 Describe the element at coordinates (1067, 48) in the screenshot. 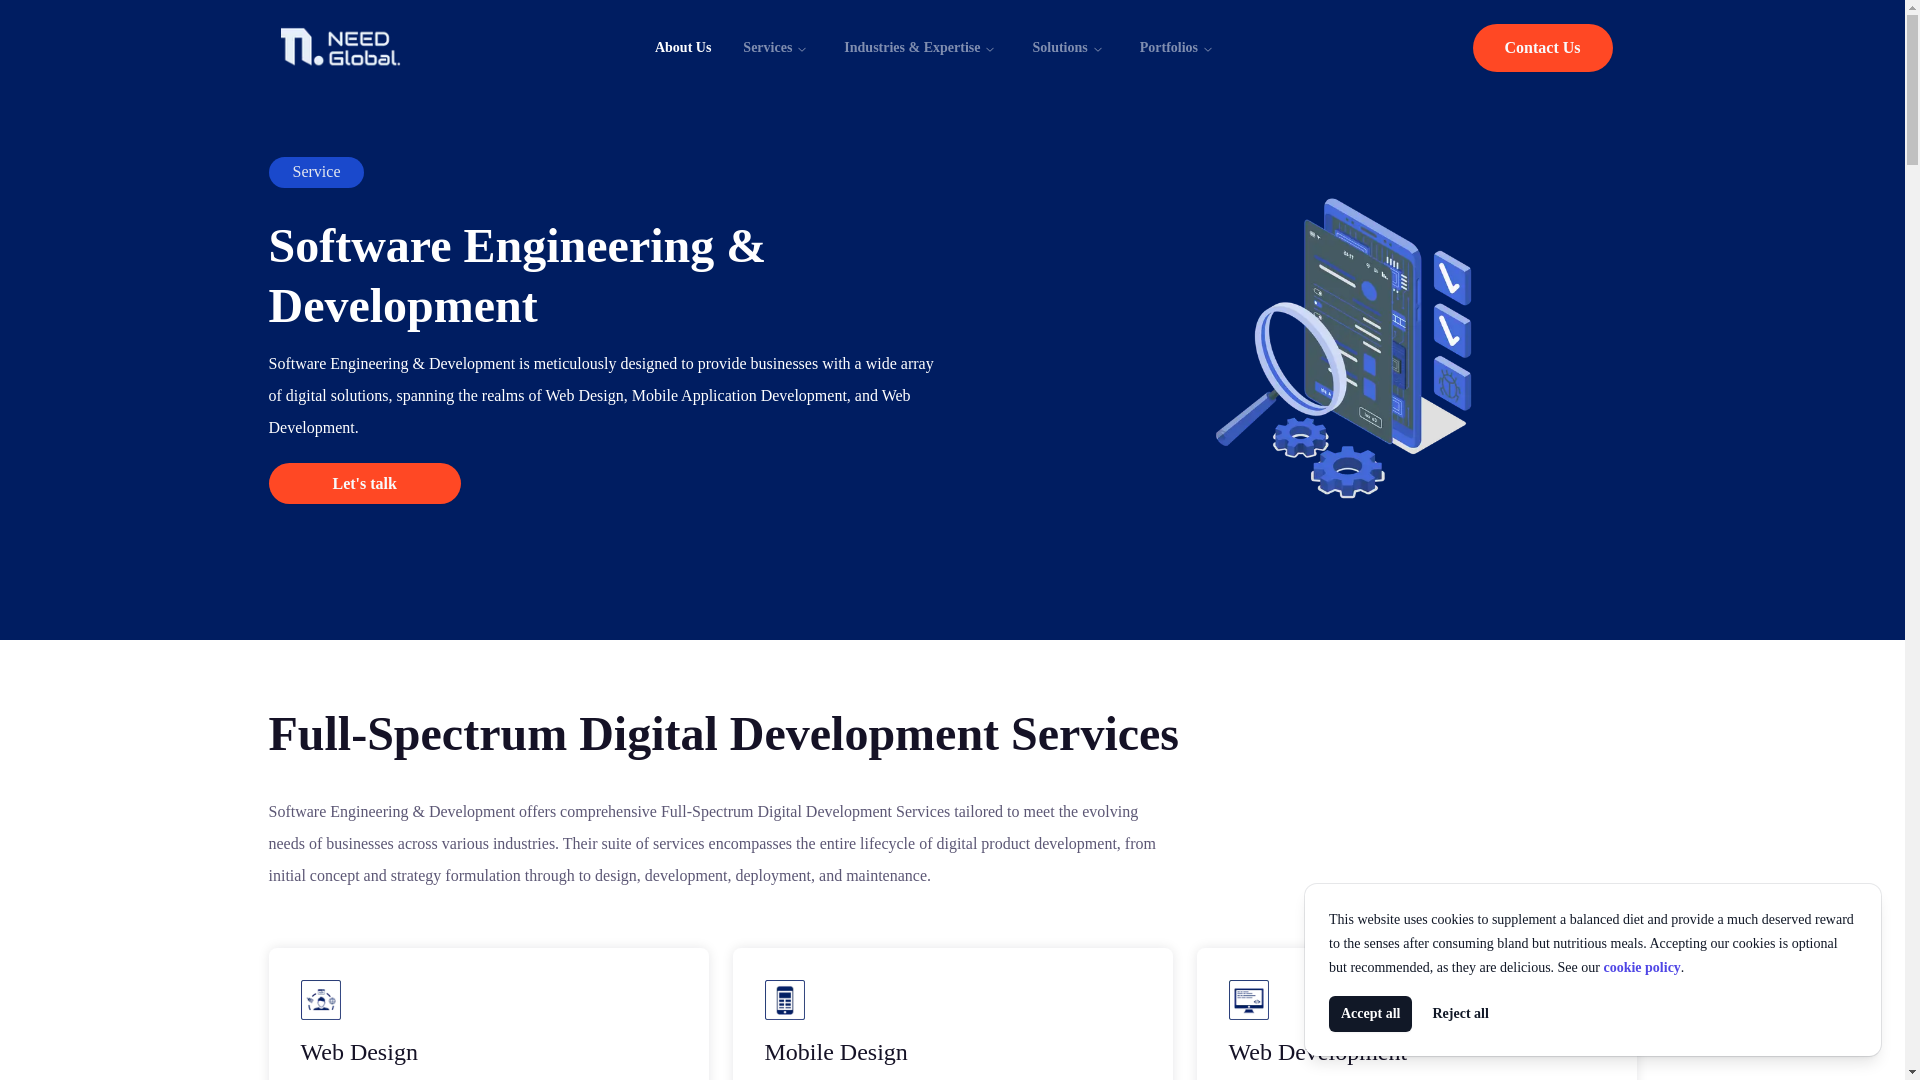

I see `Solutions` at that location.